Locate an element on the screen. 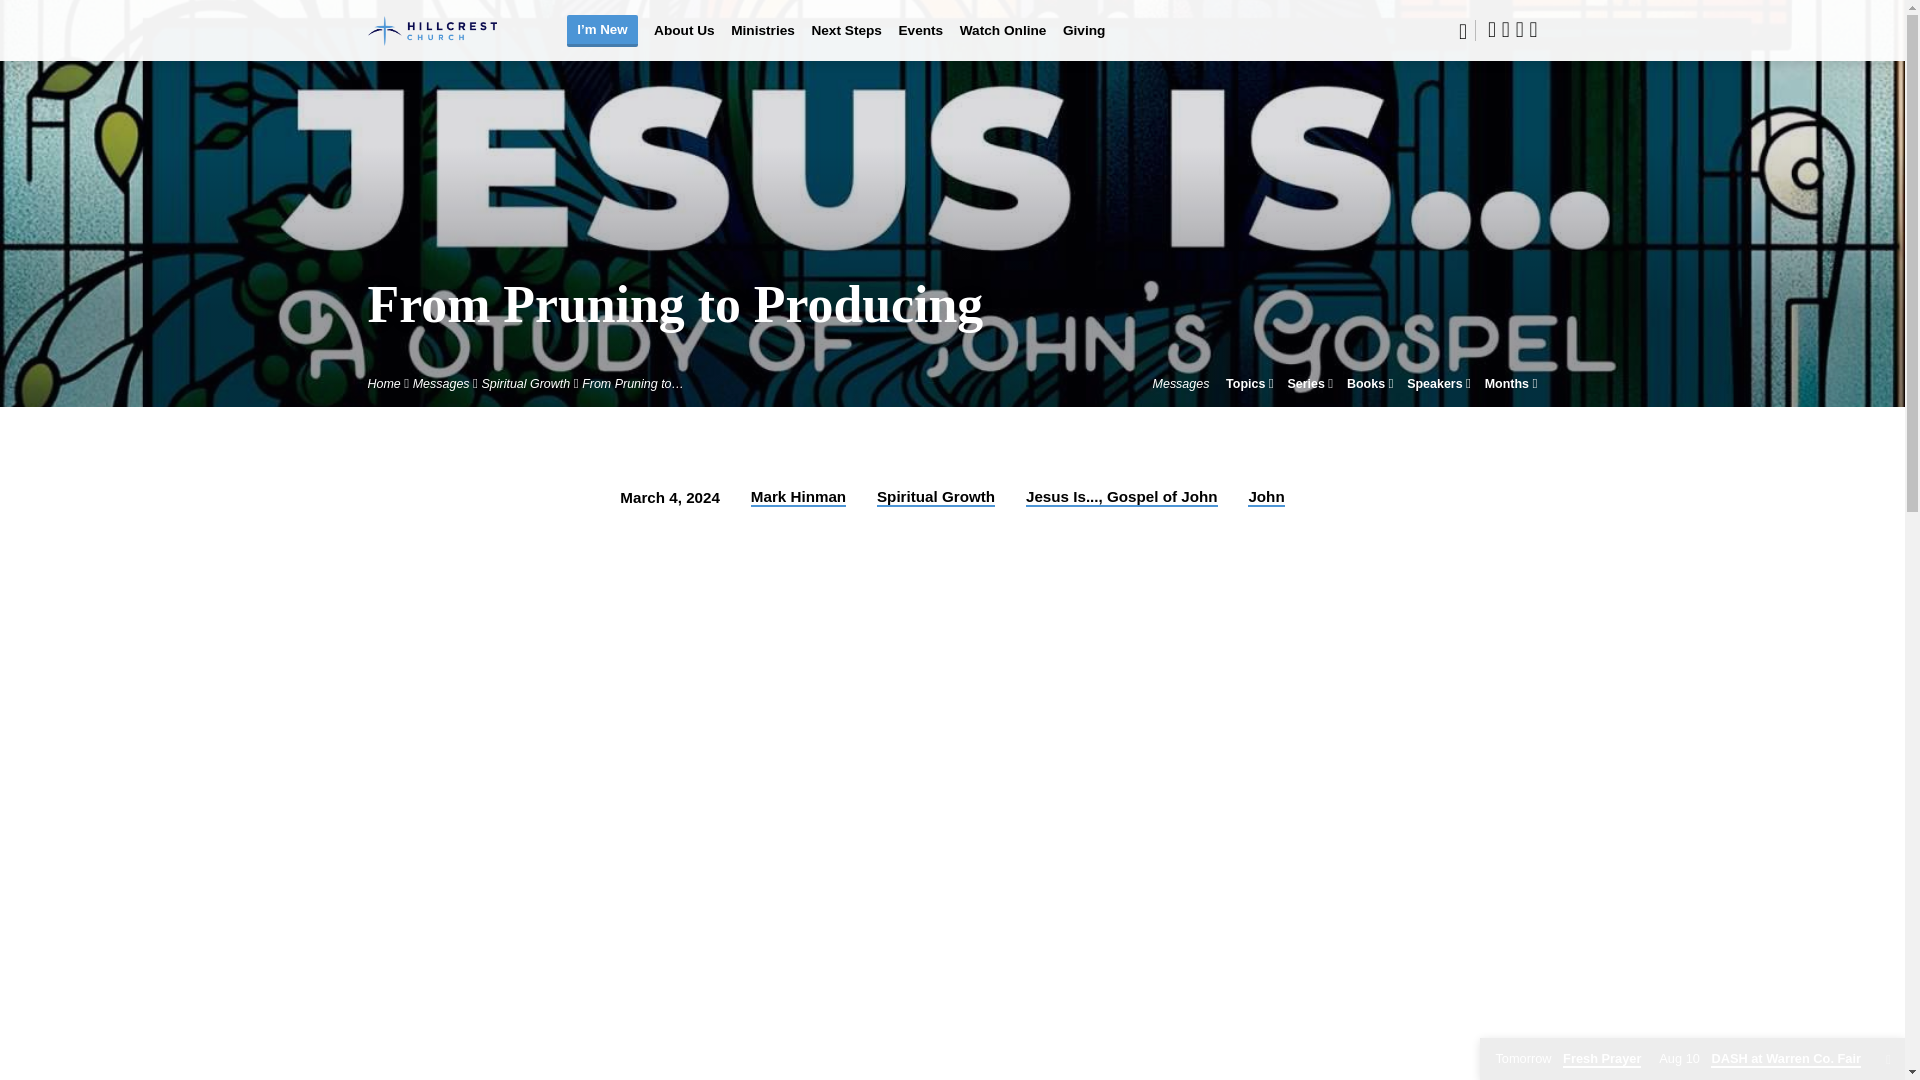 This screenshot has height=1080, width=1920. Spiritual Growth is located at coordinates (526, 383).